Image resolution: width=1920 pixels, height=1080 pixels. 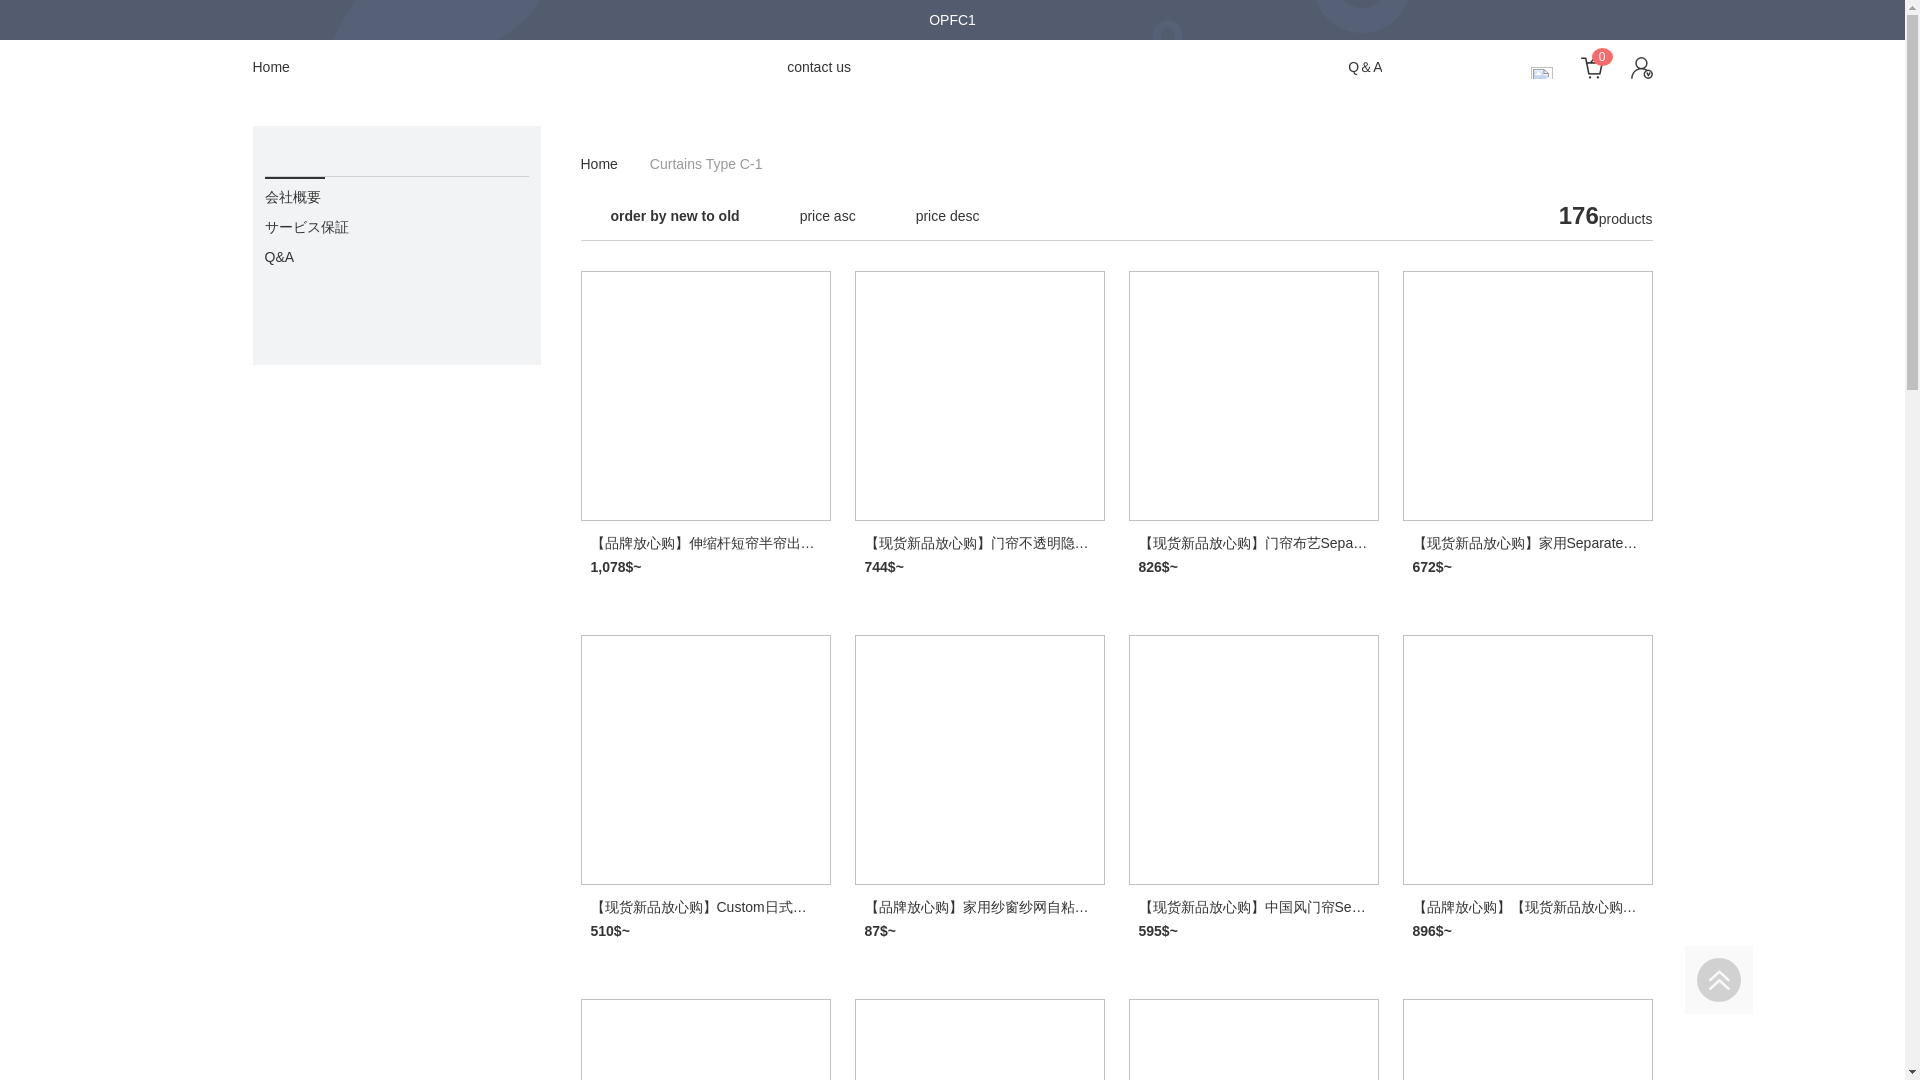 What do you see at coordinates (1582, 66) in the screenshot?
I see `0` at bounding box center [1582, 66].